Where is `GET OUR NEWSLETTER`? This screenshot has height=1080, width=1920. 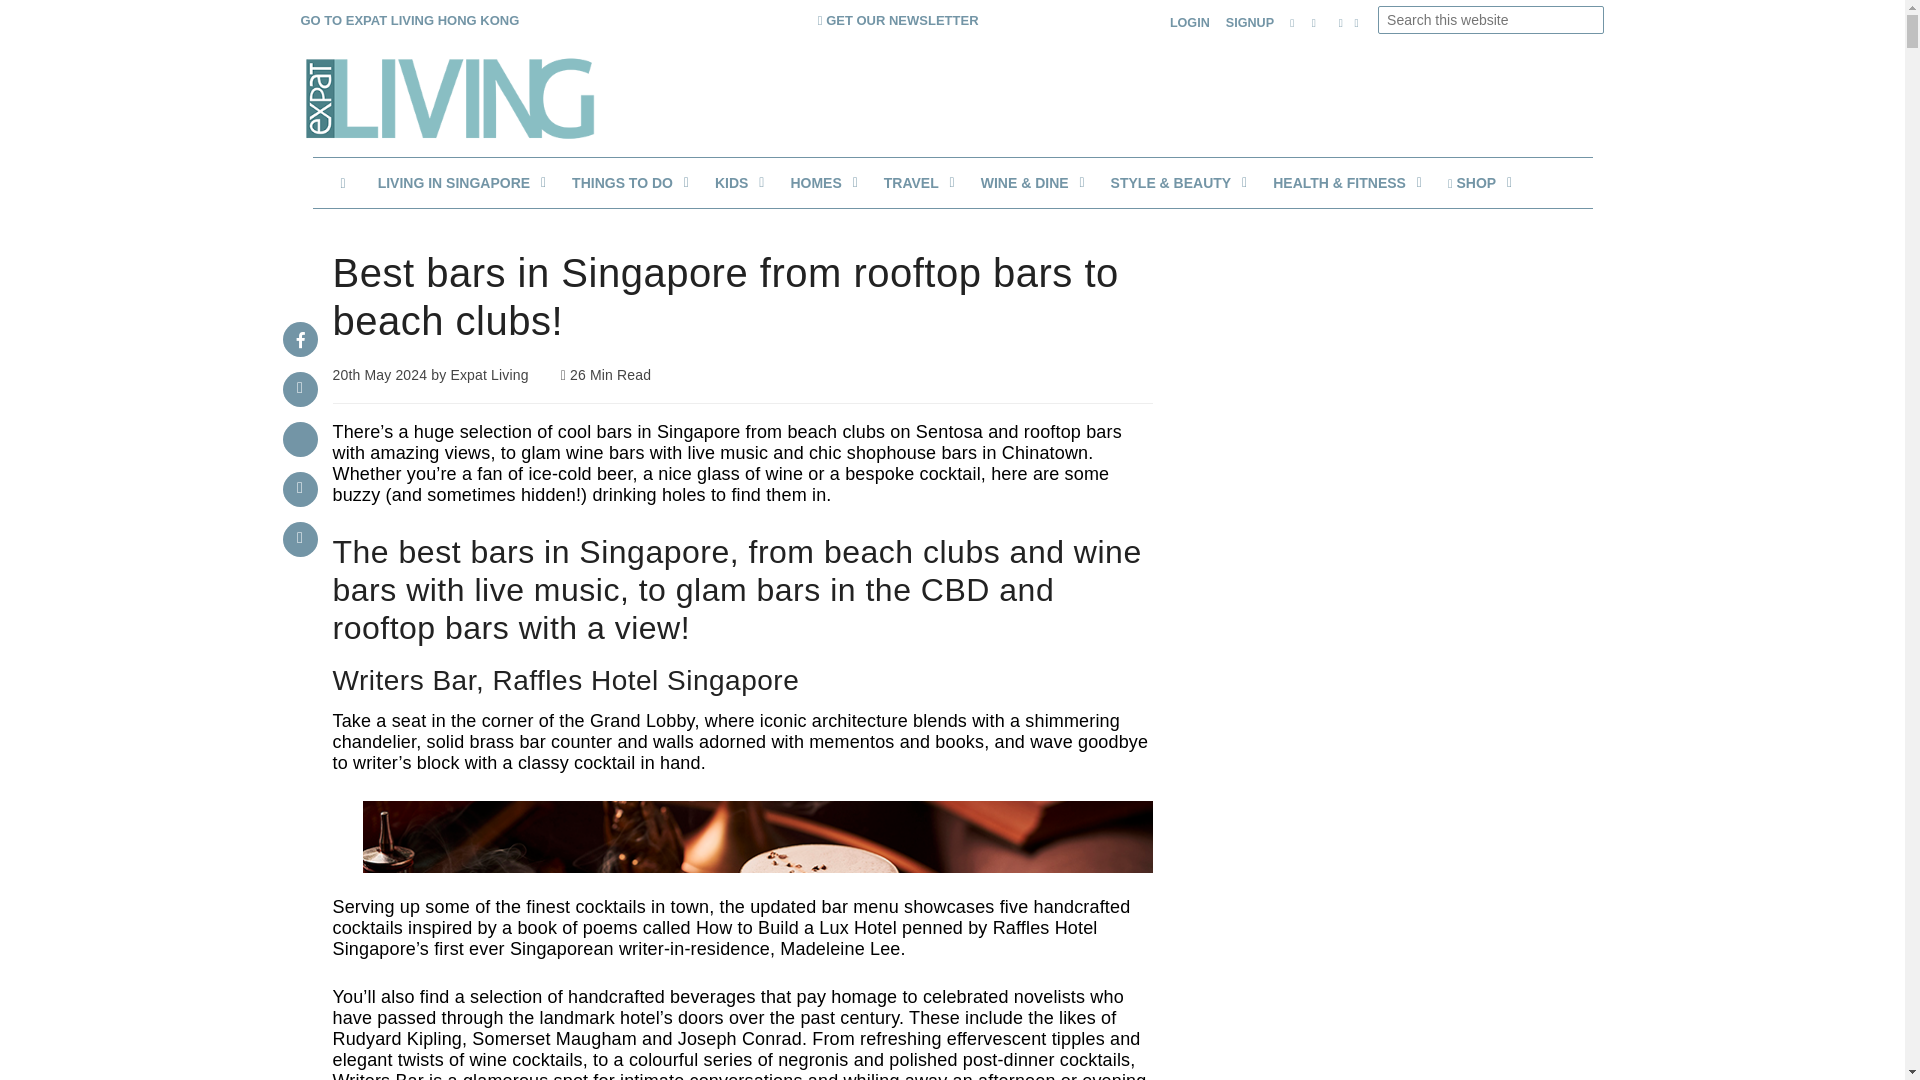 GET OUR NEWSLETTER is located at coordinates (898, 19).